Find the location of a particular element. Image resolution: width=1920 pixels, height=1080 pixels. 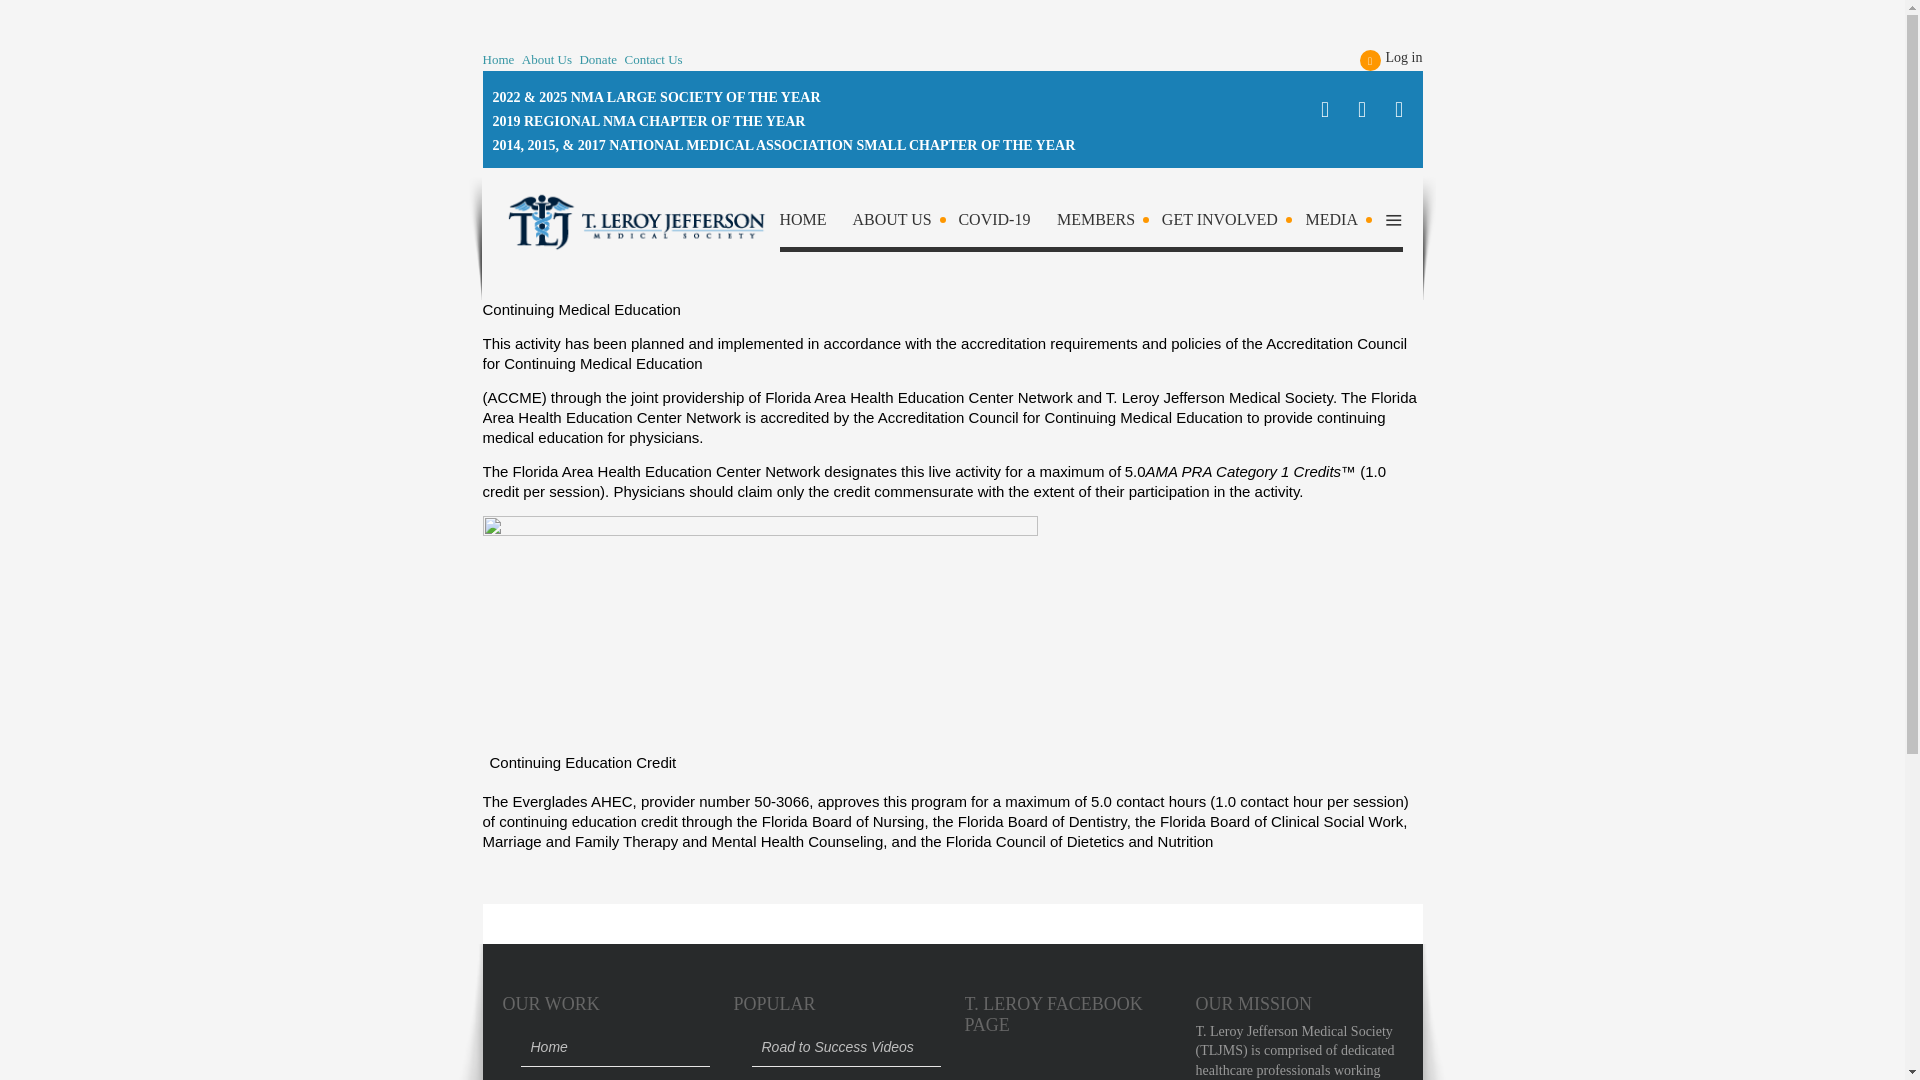

COVID-19 is located at coordinates (1006, 224).